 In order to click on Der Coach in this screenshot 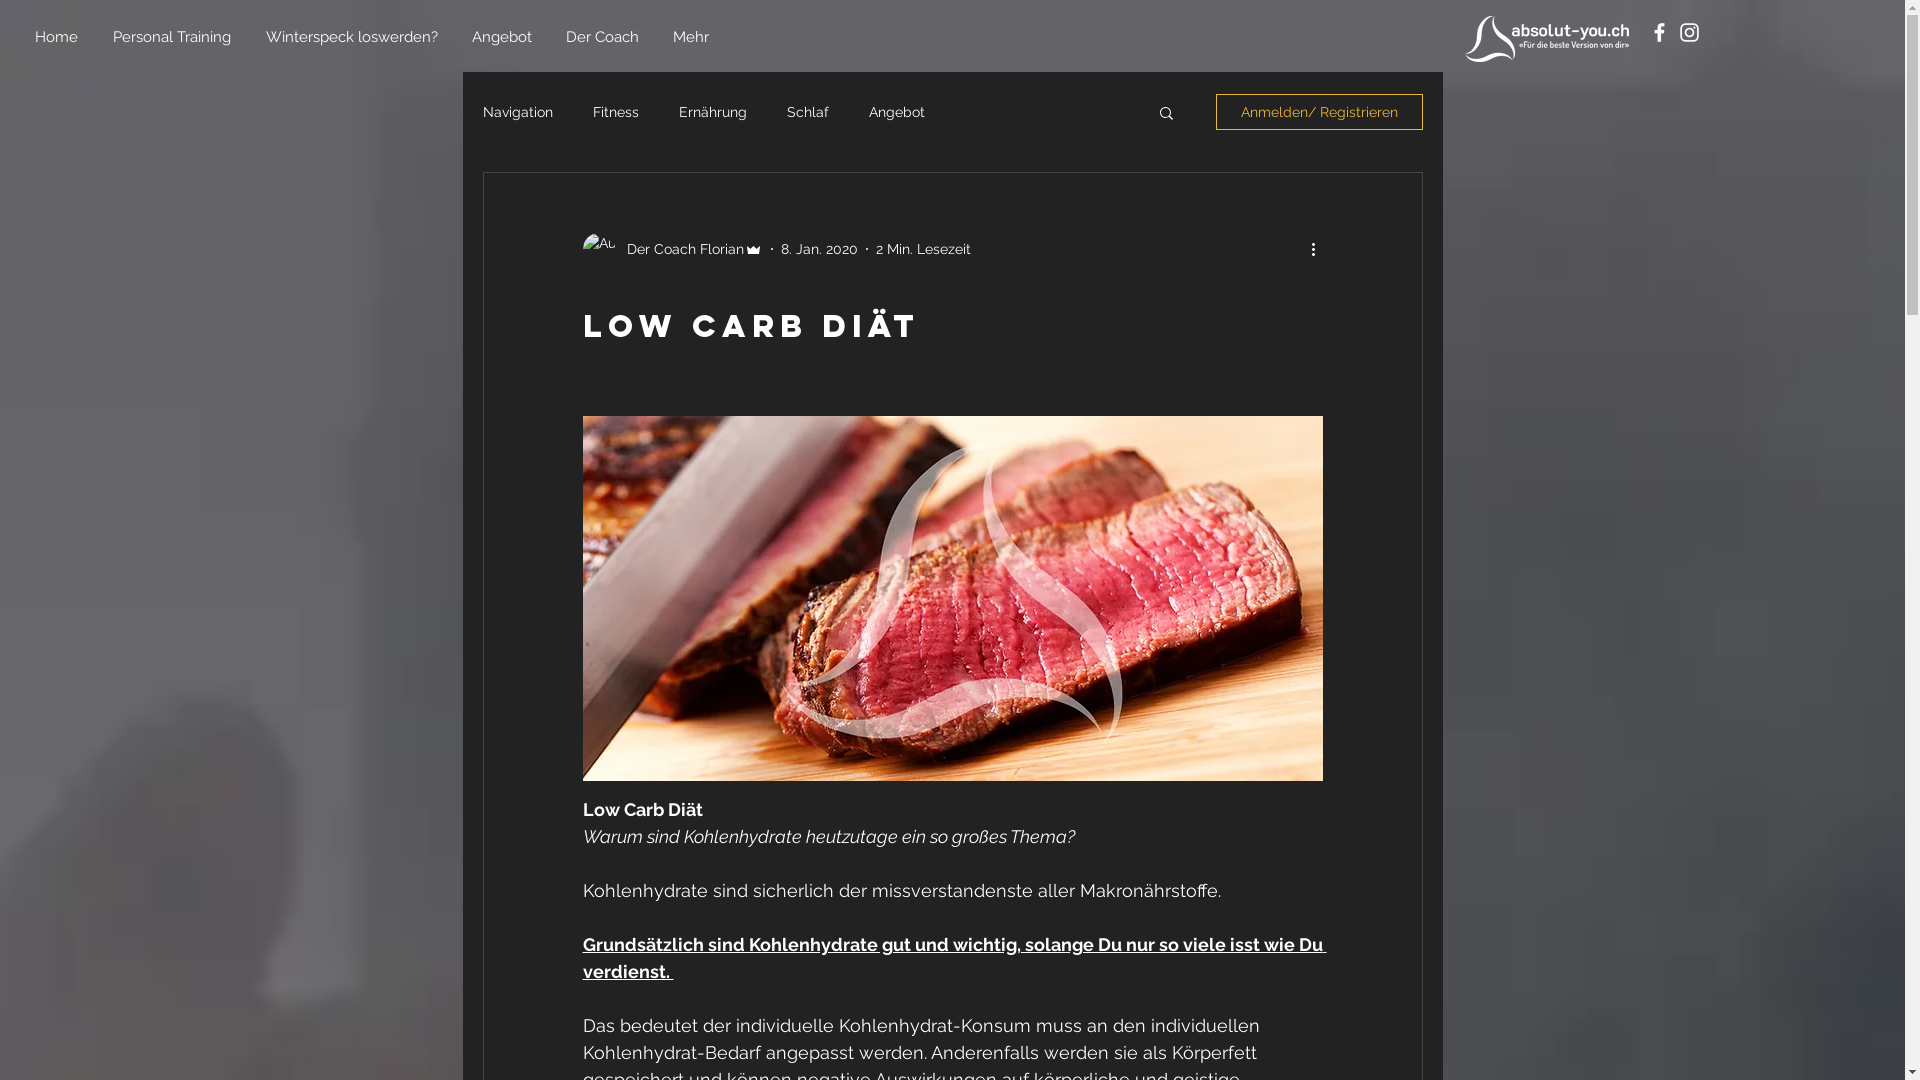, I will do `click(604, 38)`.